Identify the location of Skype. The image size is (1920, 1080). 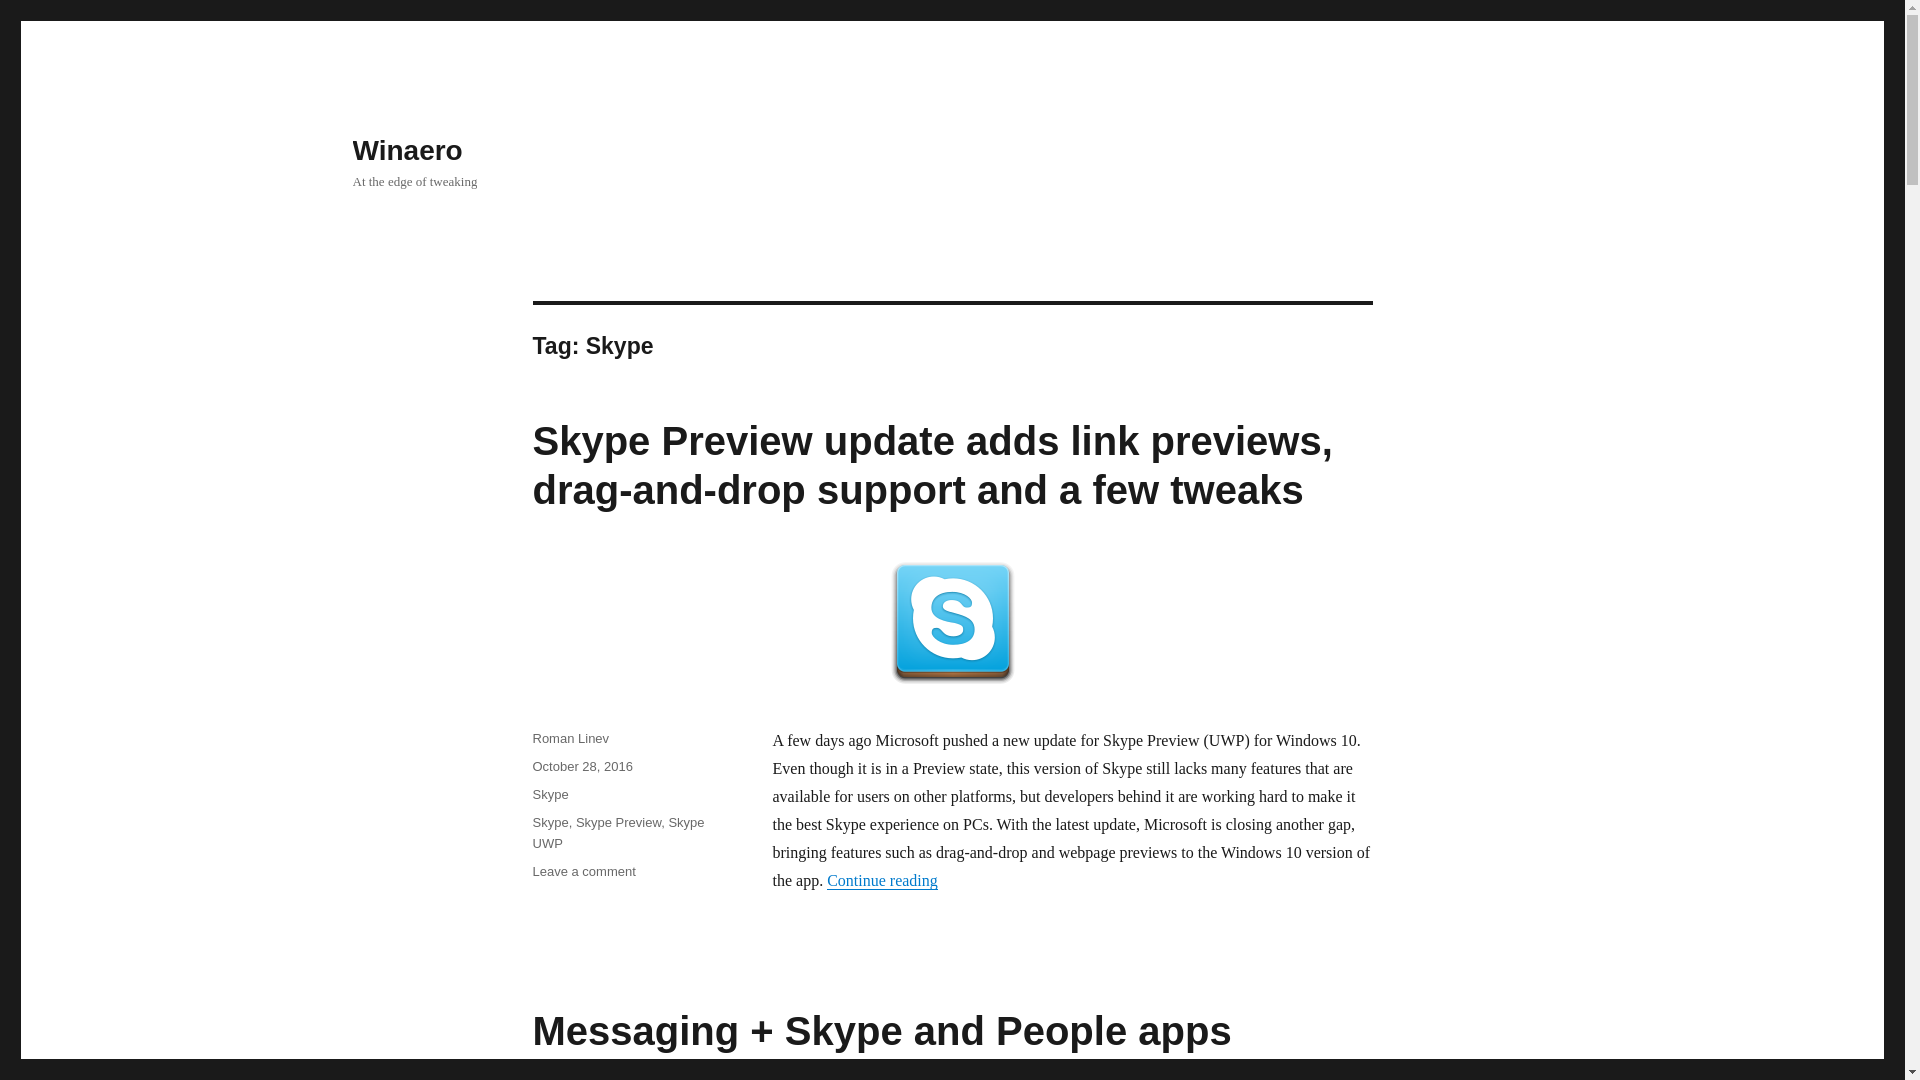
(550, 822).